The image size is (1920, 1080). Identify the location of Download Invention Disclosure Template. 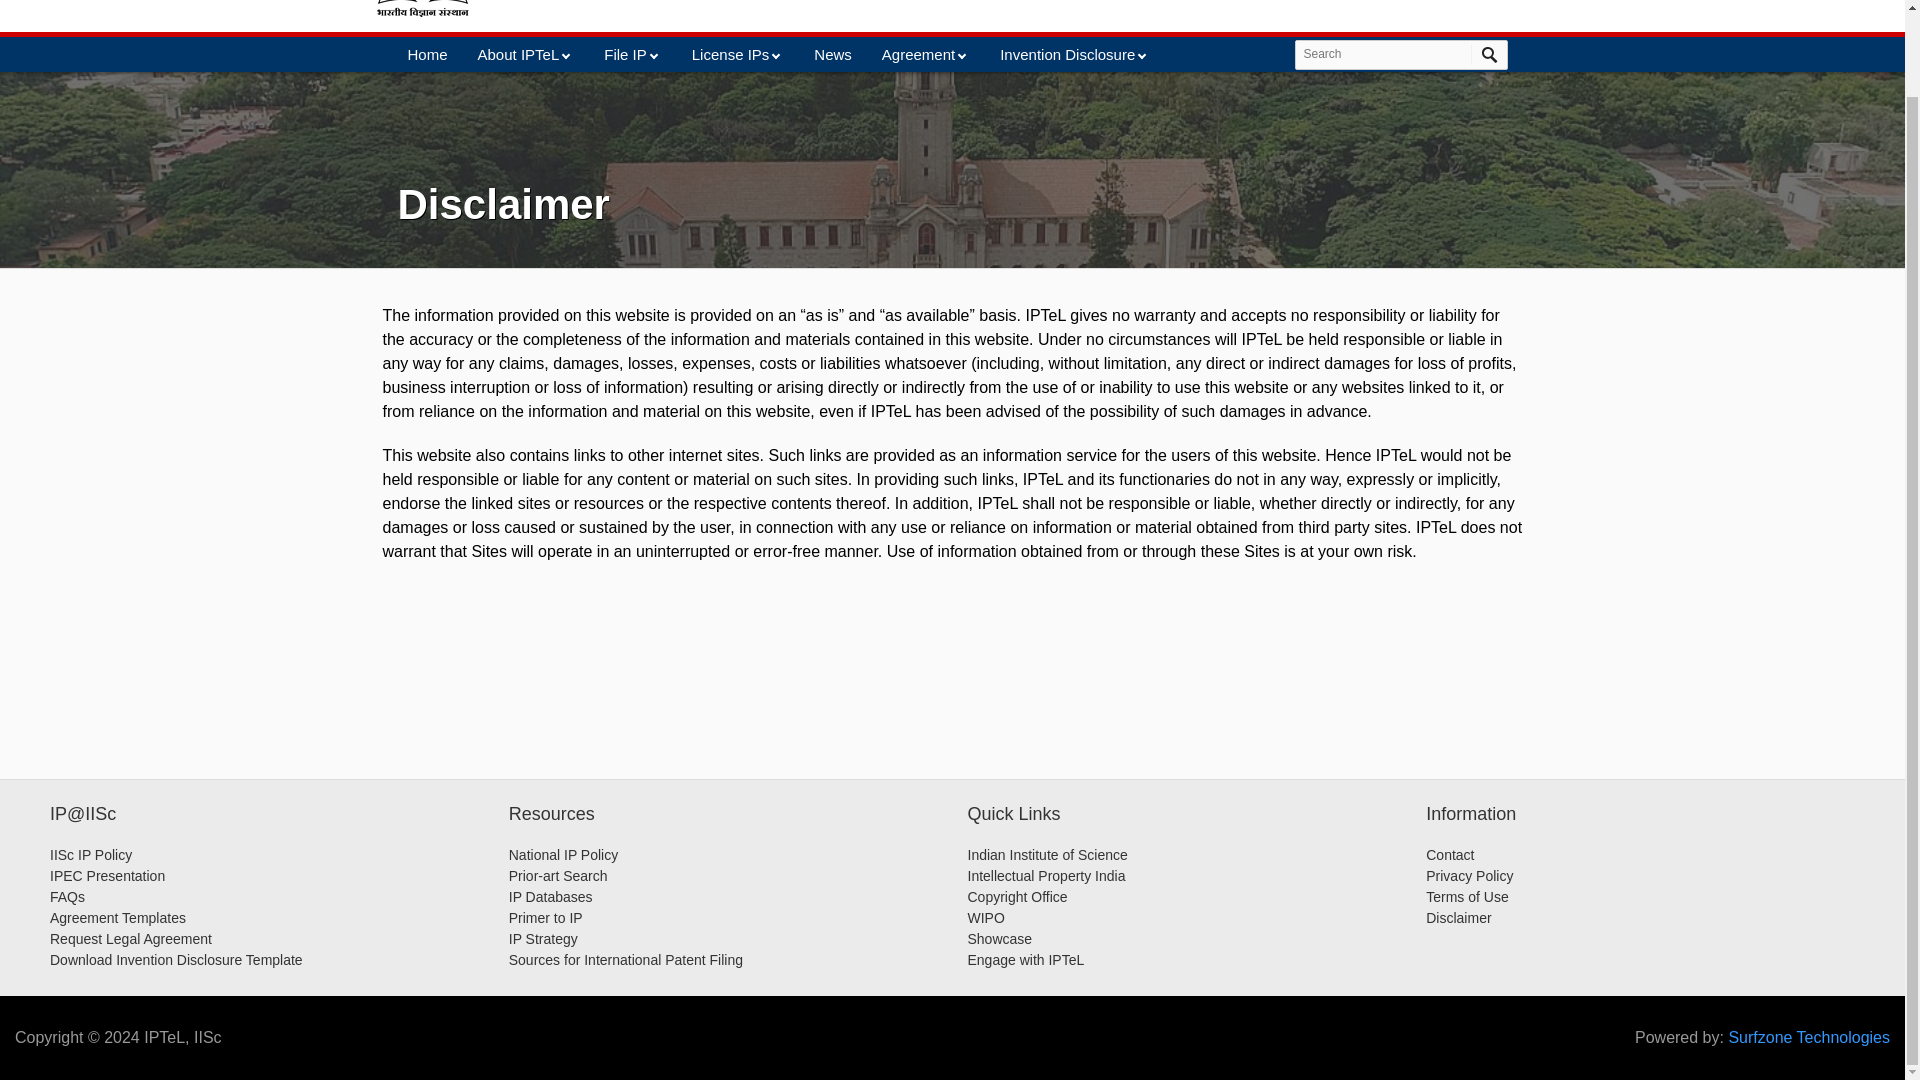
(176, 959).